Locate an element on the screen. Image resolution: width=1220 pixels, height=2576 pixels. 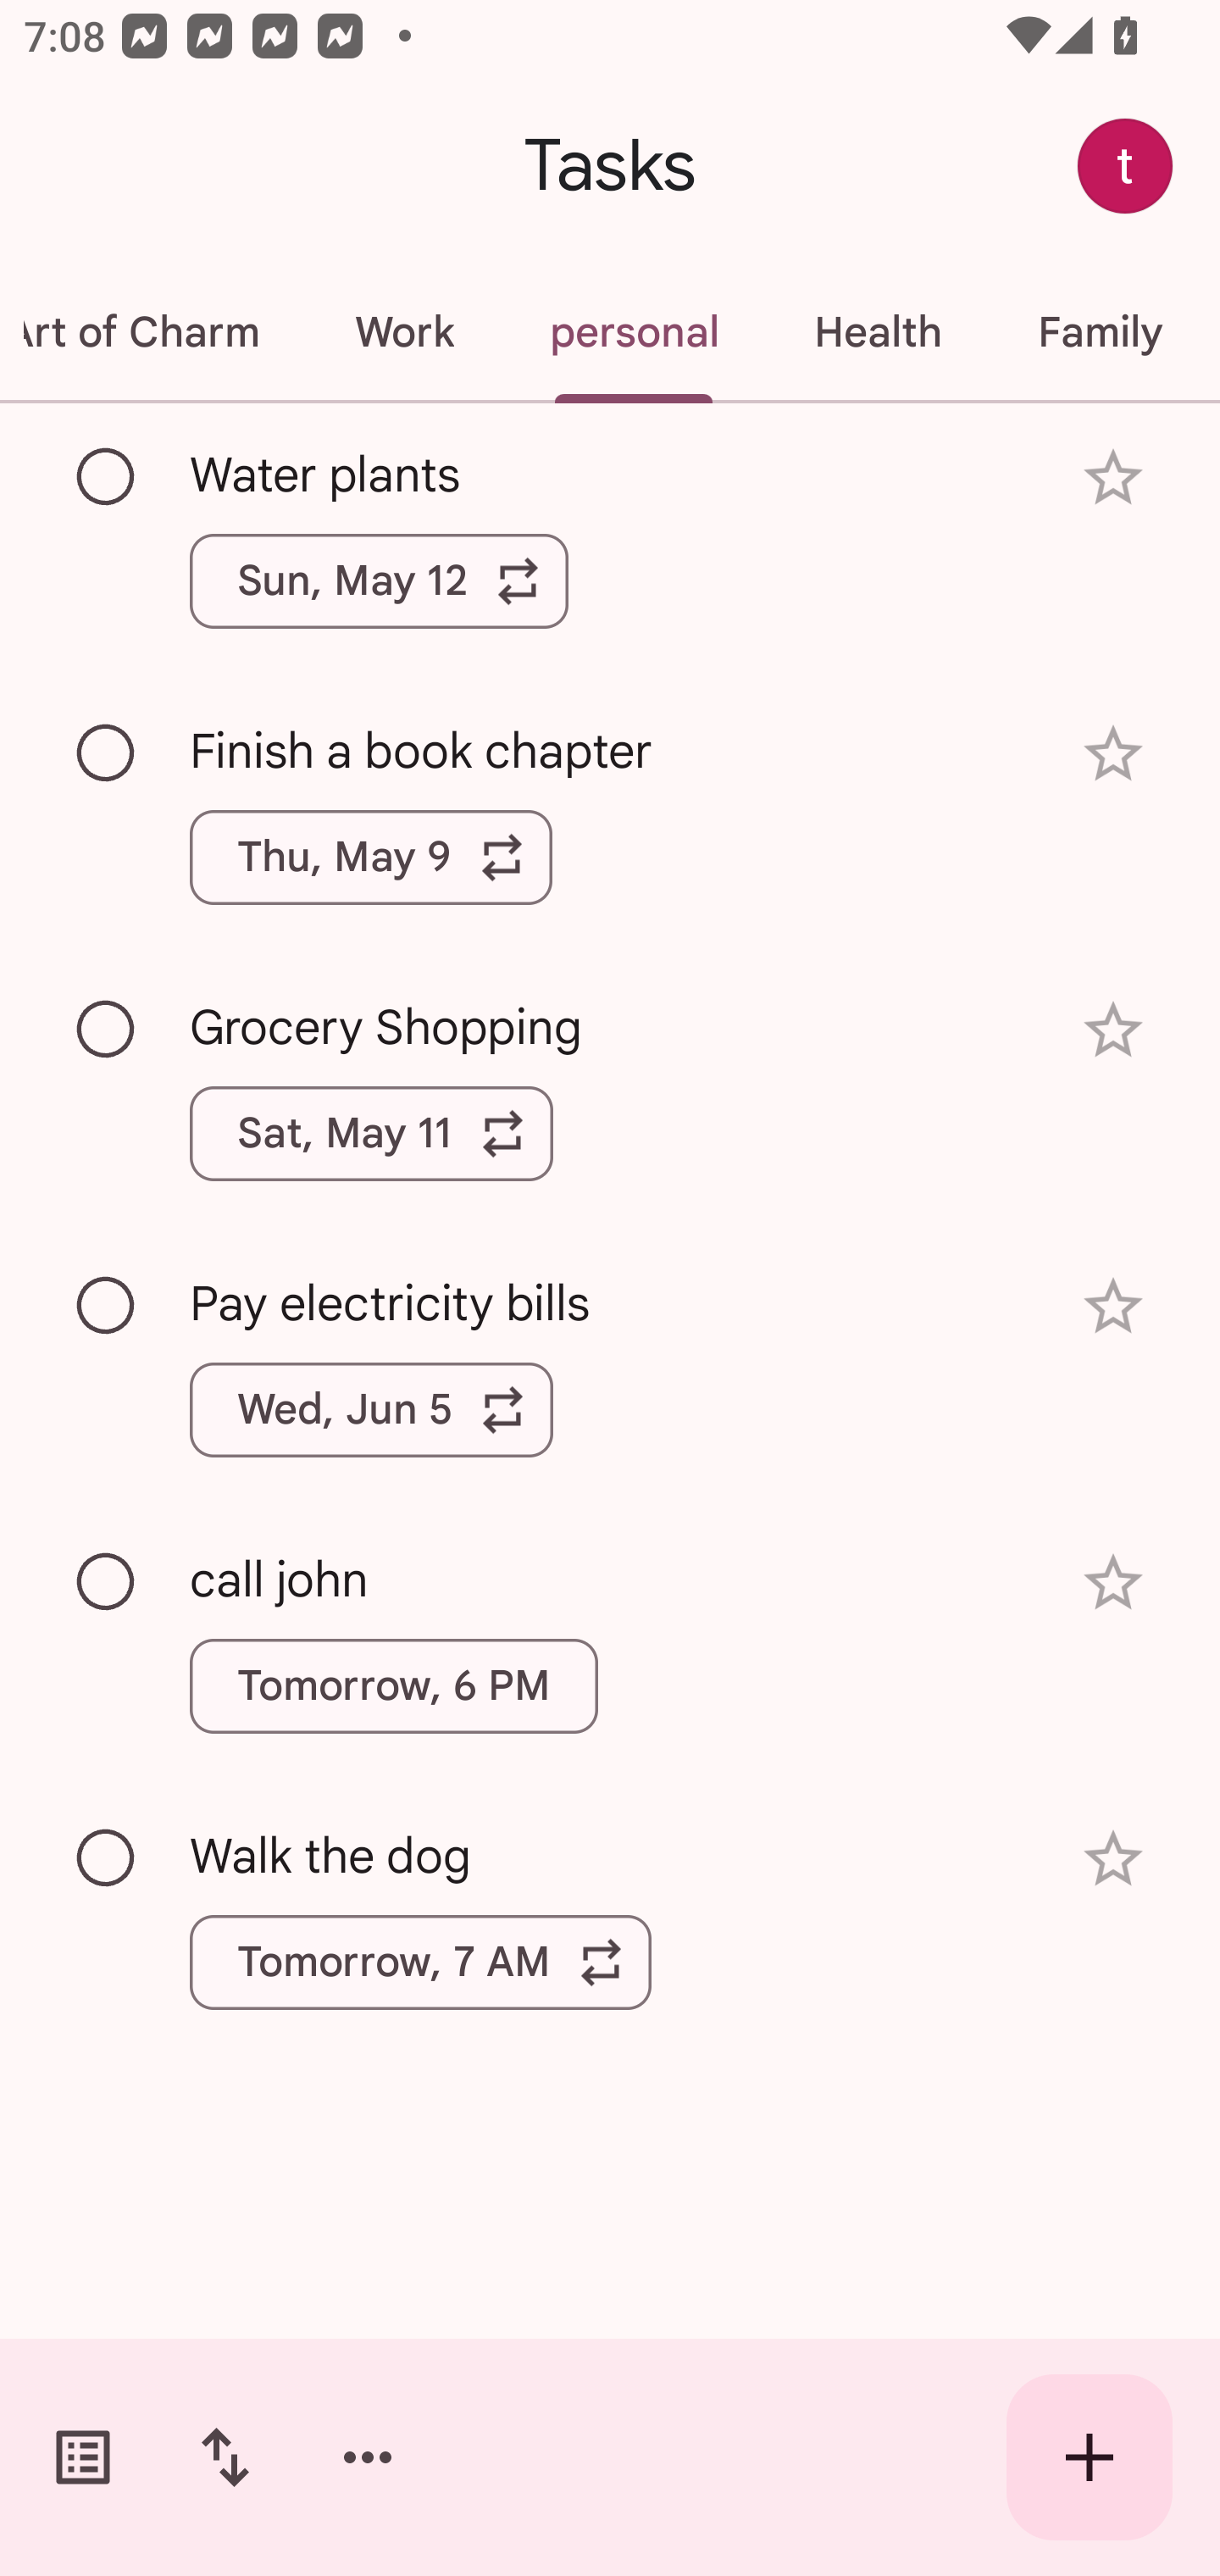
Add star is located at coordinates (1113, 1857).